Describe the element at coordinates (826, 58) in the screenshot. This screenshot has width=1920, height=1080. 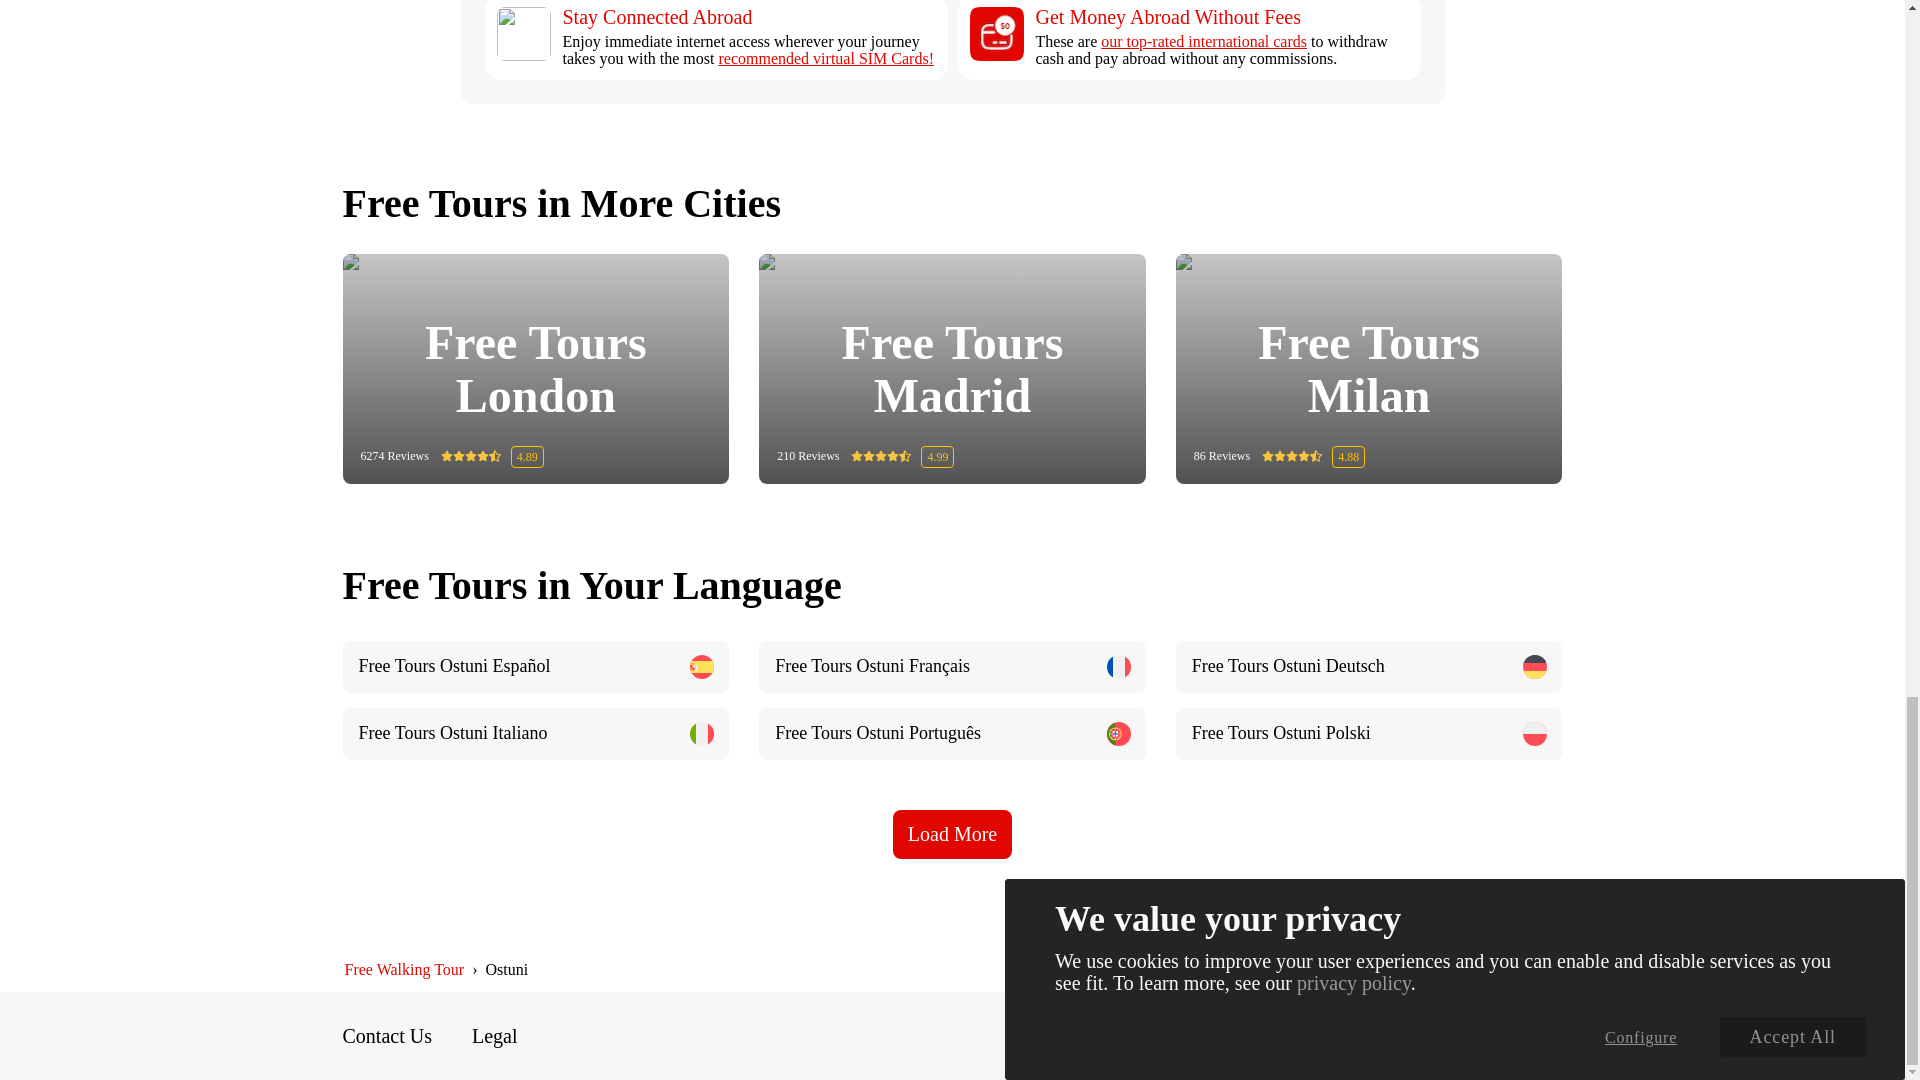
I see `recommended virtual SIM Cards!` at that location.